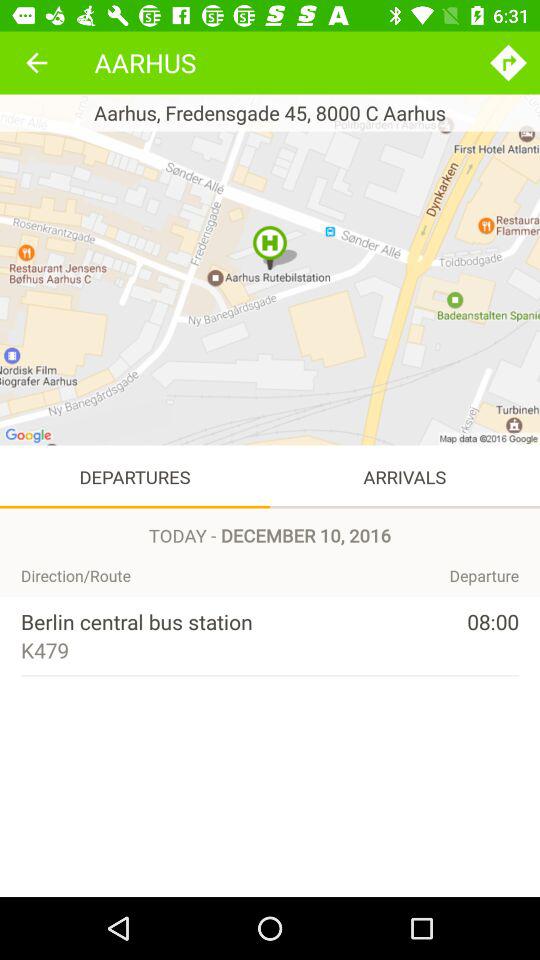 The image size is (540, 960). Describe the element at coordinates (36, 62) in the screenshot. I see `turn off the icon to the left of aarhus item` at that location.